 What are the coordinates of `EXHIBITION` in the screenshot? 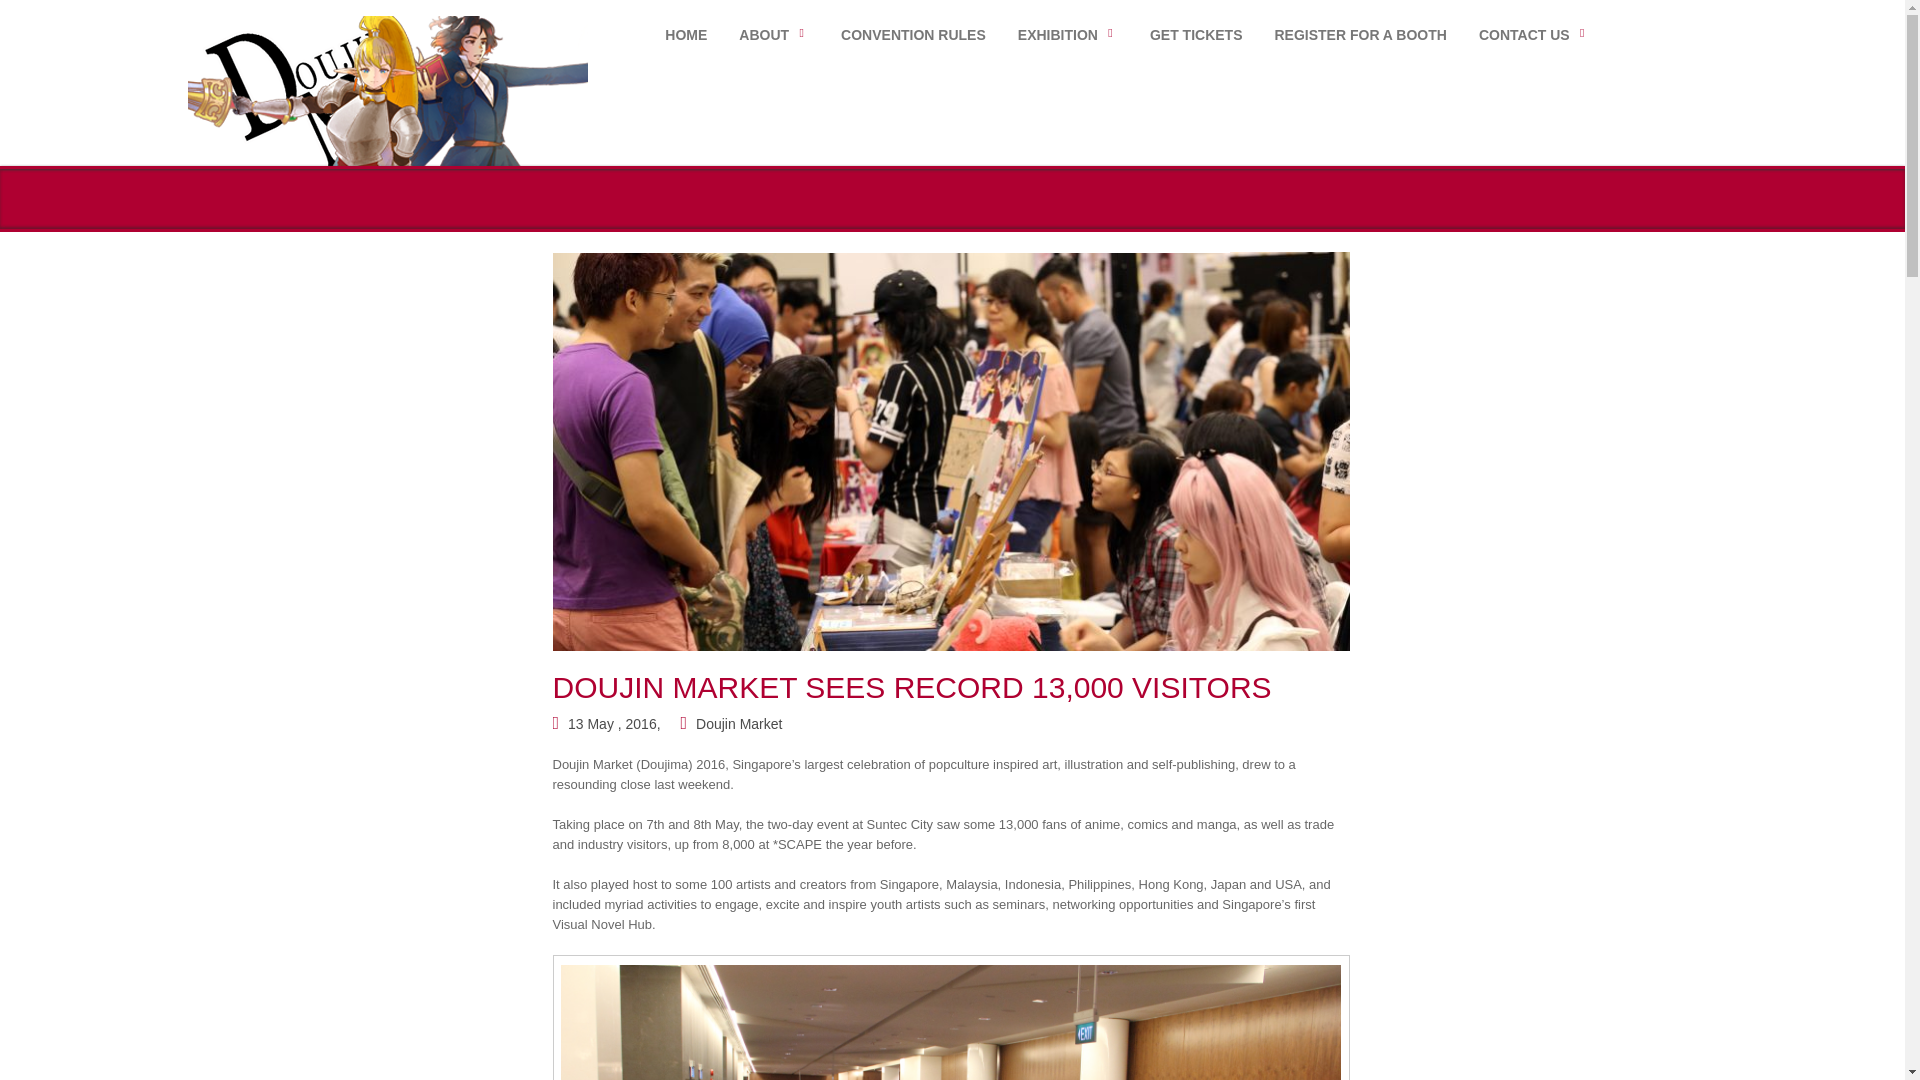 It's located at (1067, 35).